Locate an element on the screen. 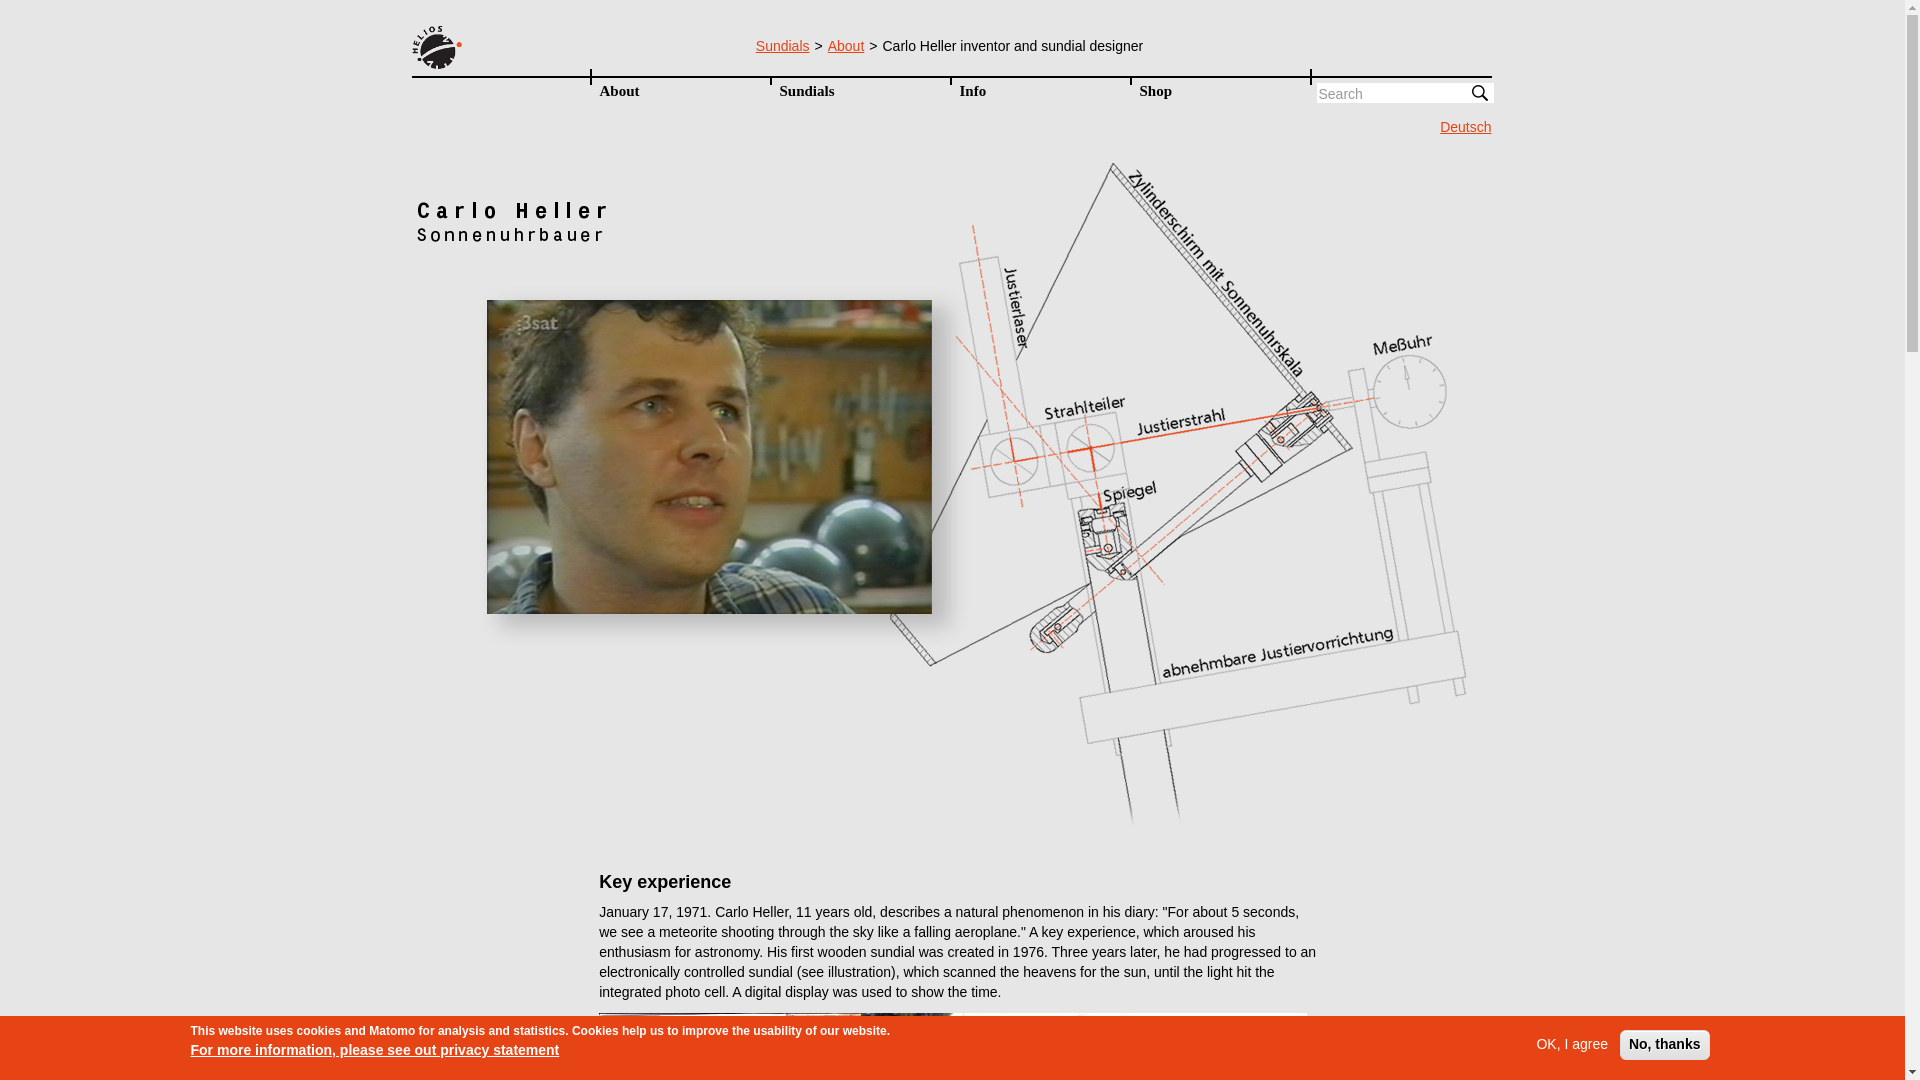  About is located at coordinates (679, 90).